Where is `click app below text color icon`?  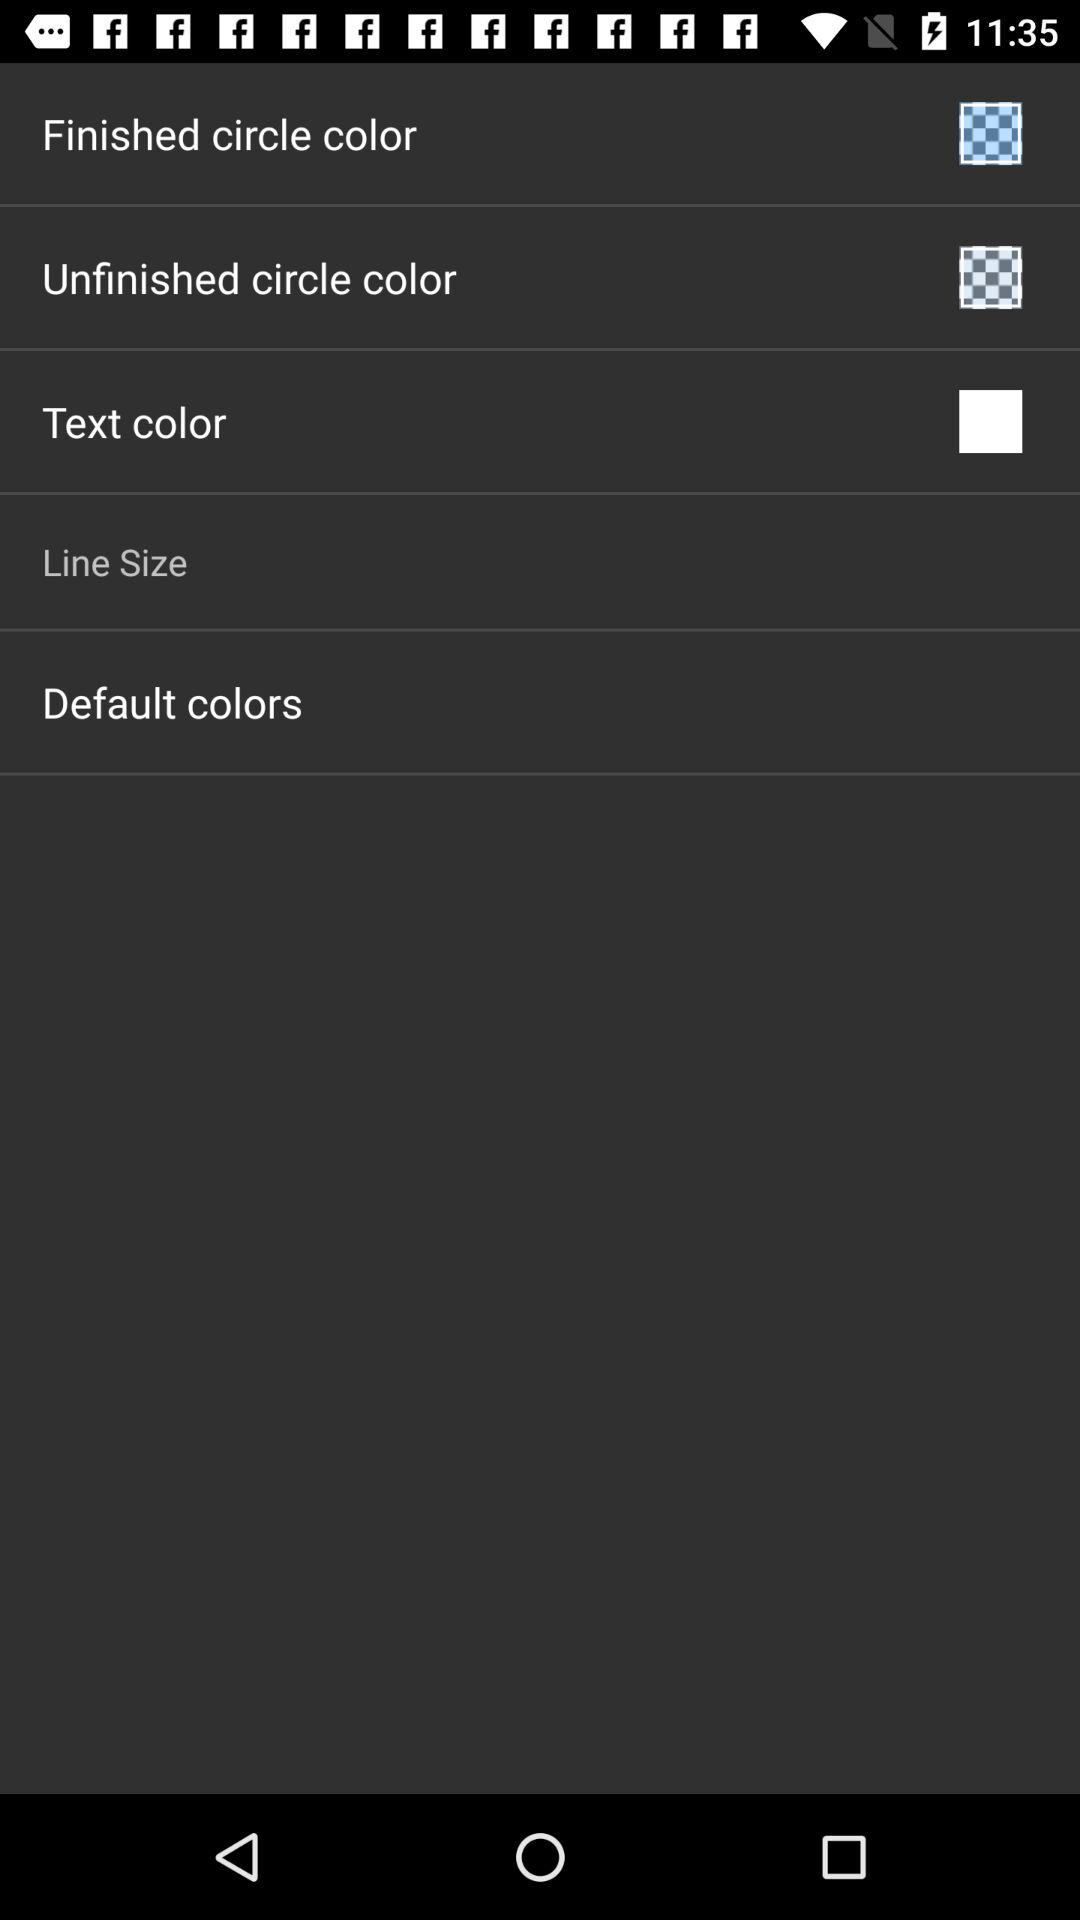
click app below text color icon is located at coordinates (114, 561).